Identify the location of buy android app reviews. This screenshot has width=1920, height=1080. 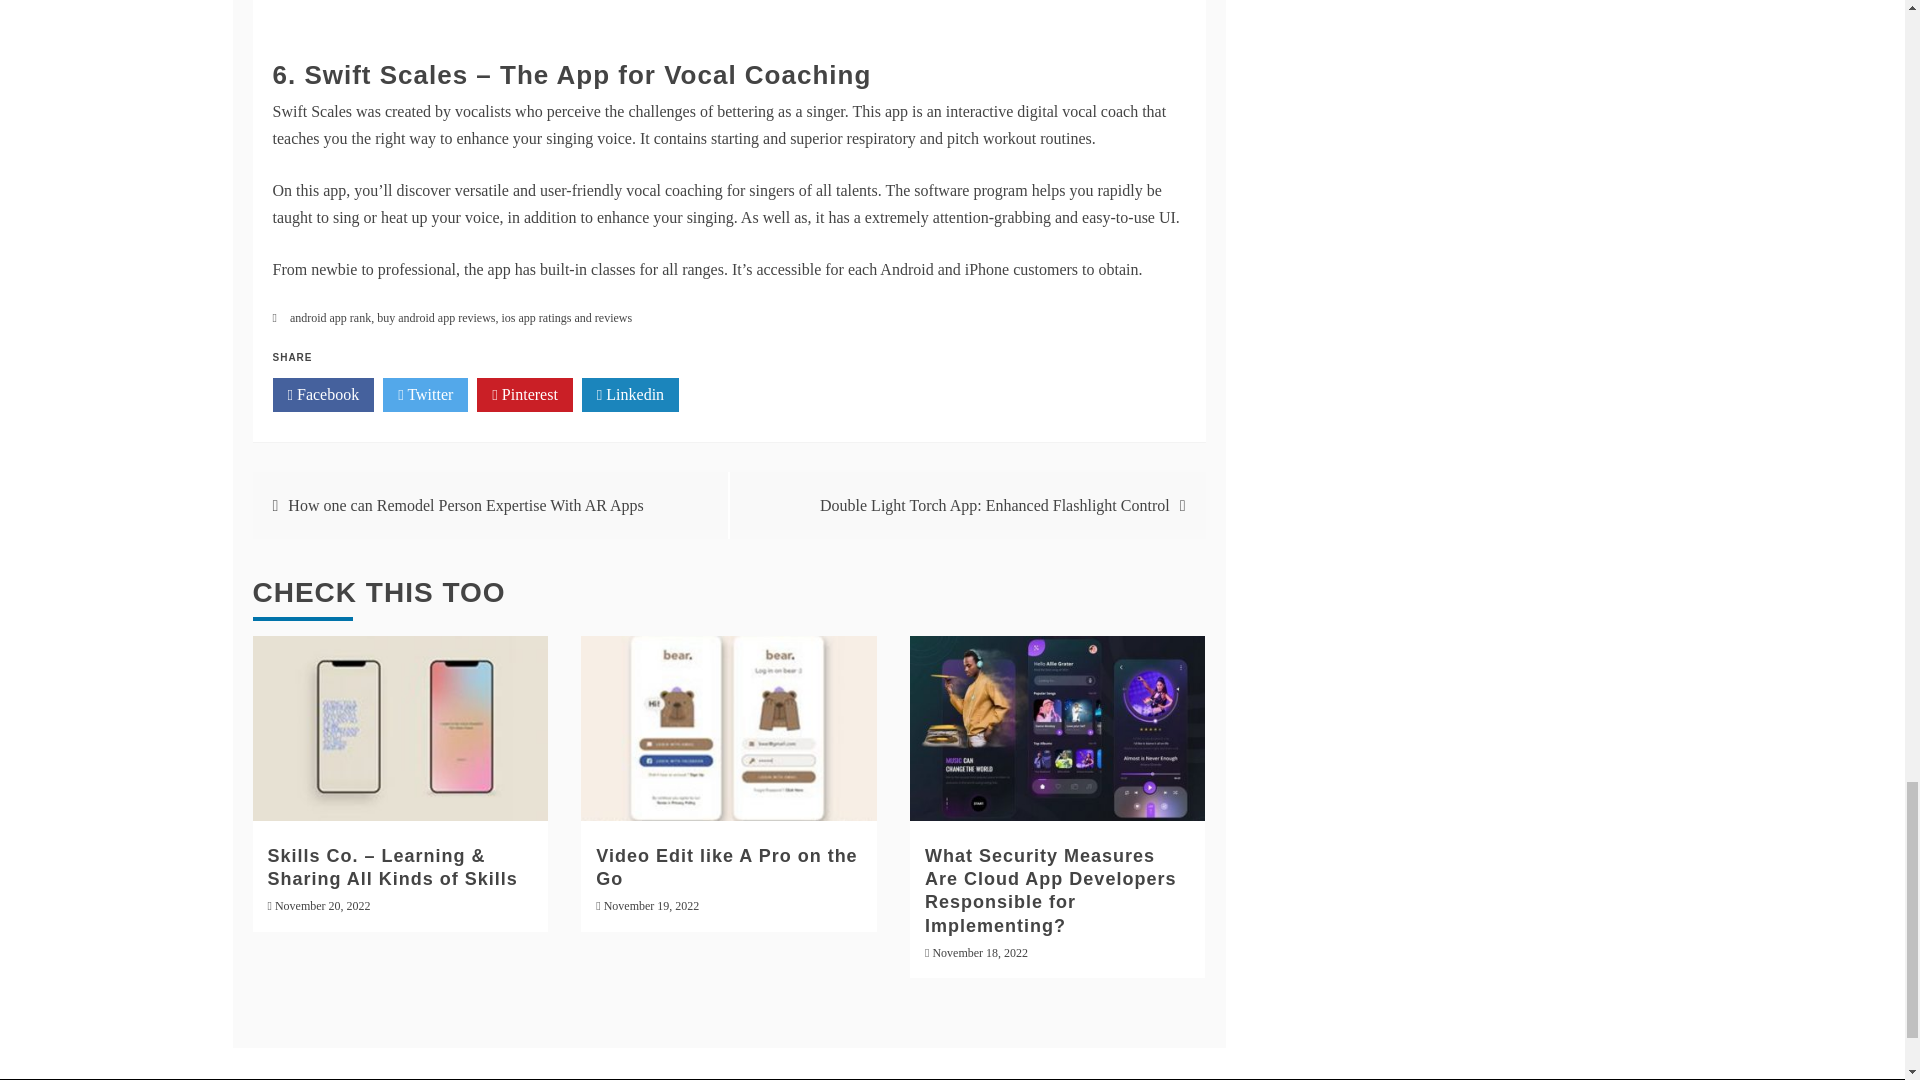
(436, 318).